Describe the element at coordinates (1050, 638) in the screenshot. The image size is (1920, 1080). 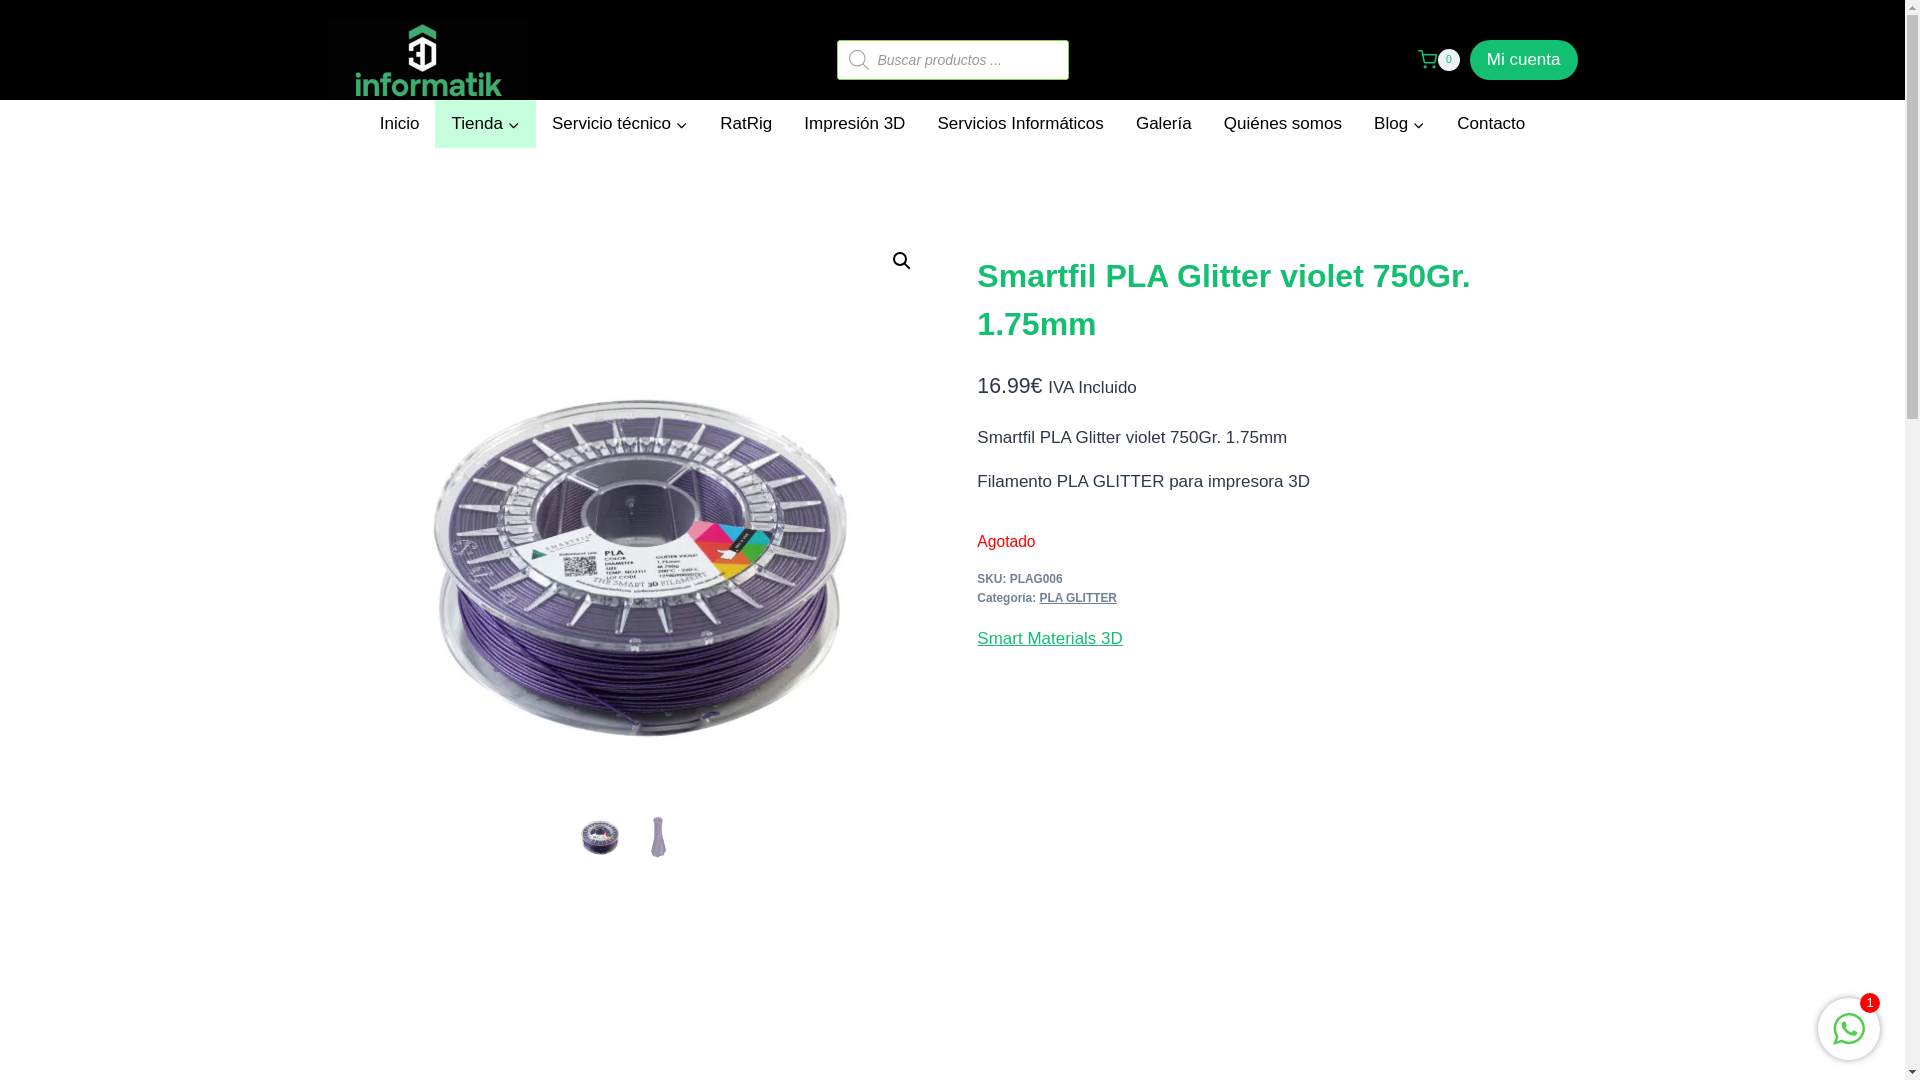
I see `Smart Materials 3D` at that location.